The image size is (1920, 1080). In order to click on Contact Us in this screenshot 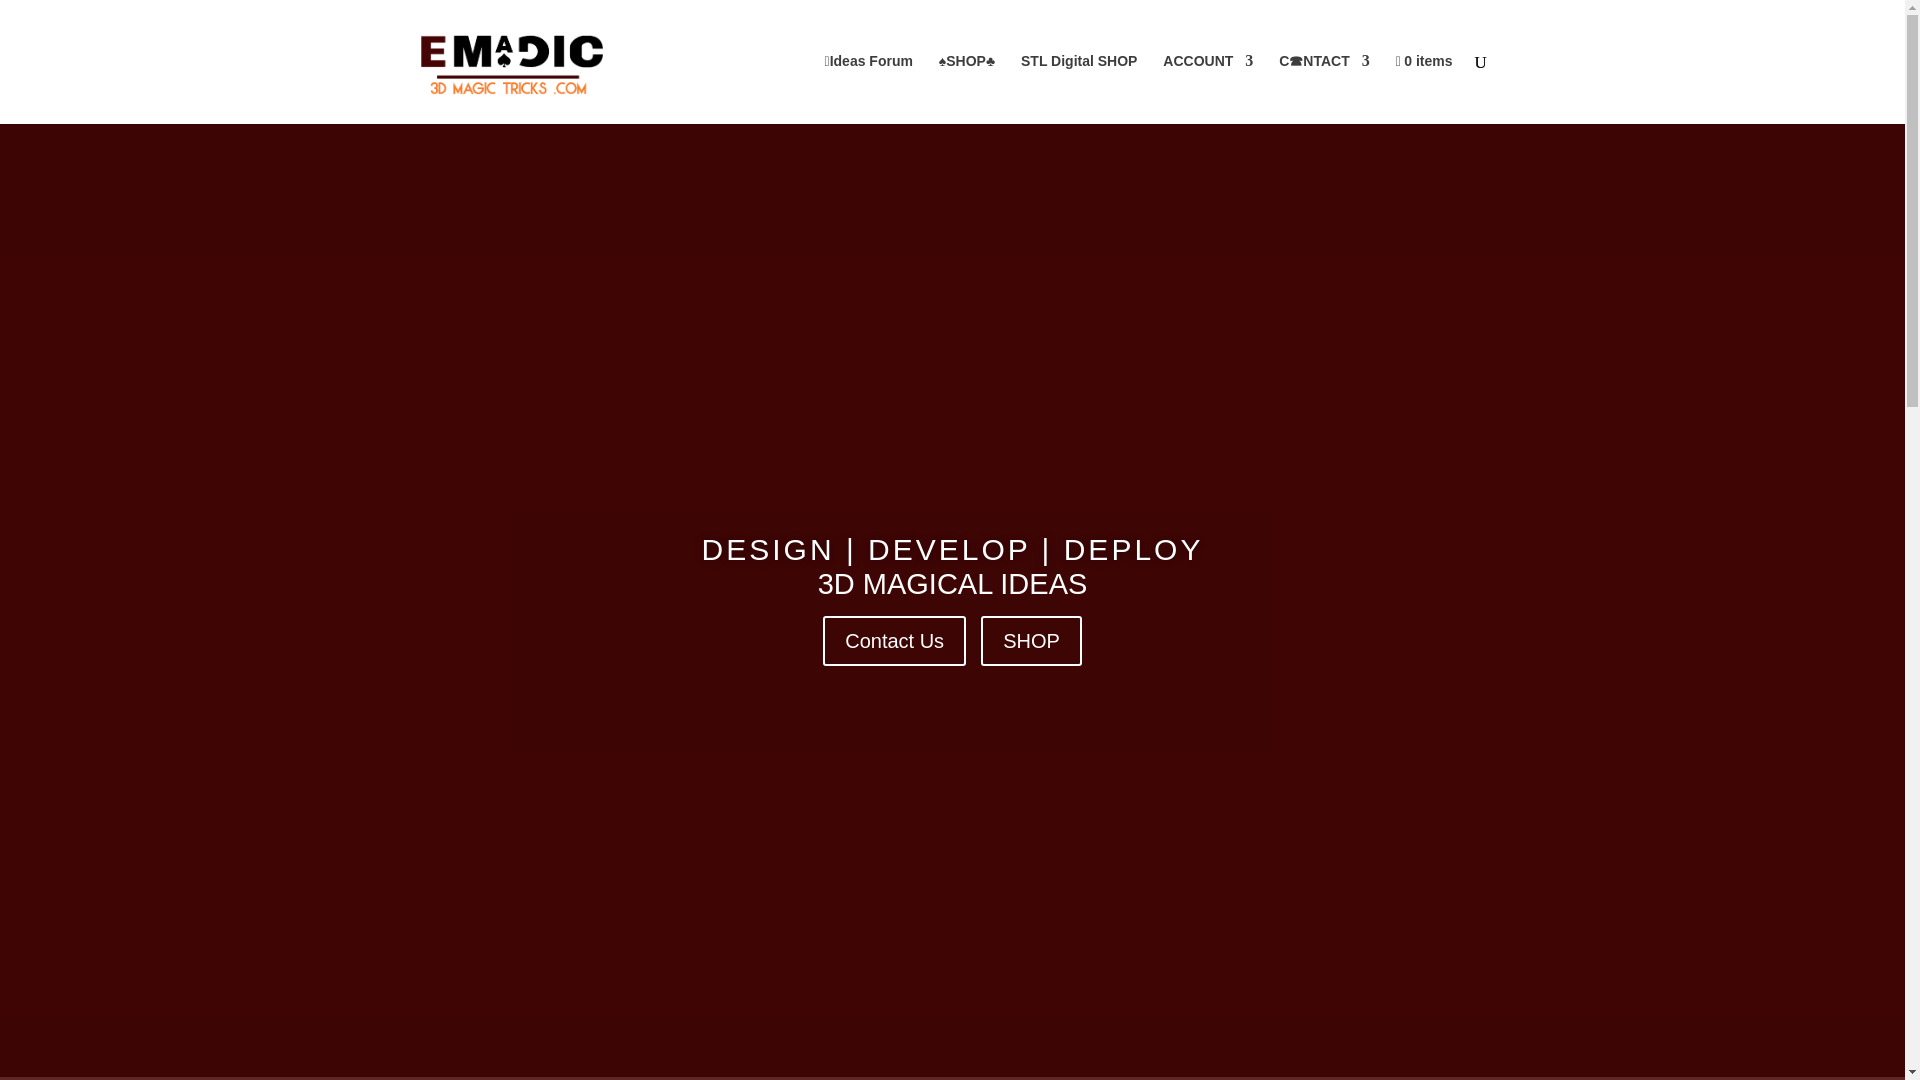, I will do `click(894, 640)`.